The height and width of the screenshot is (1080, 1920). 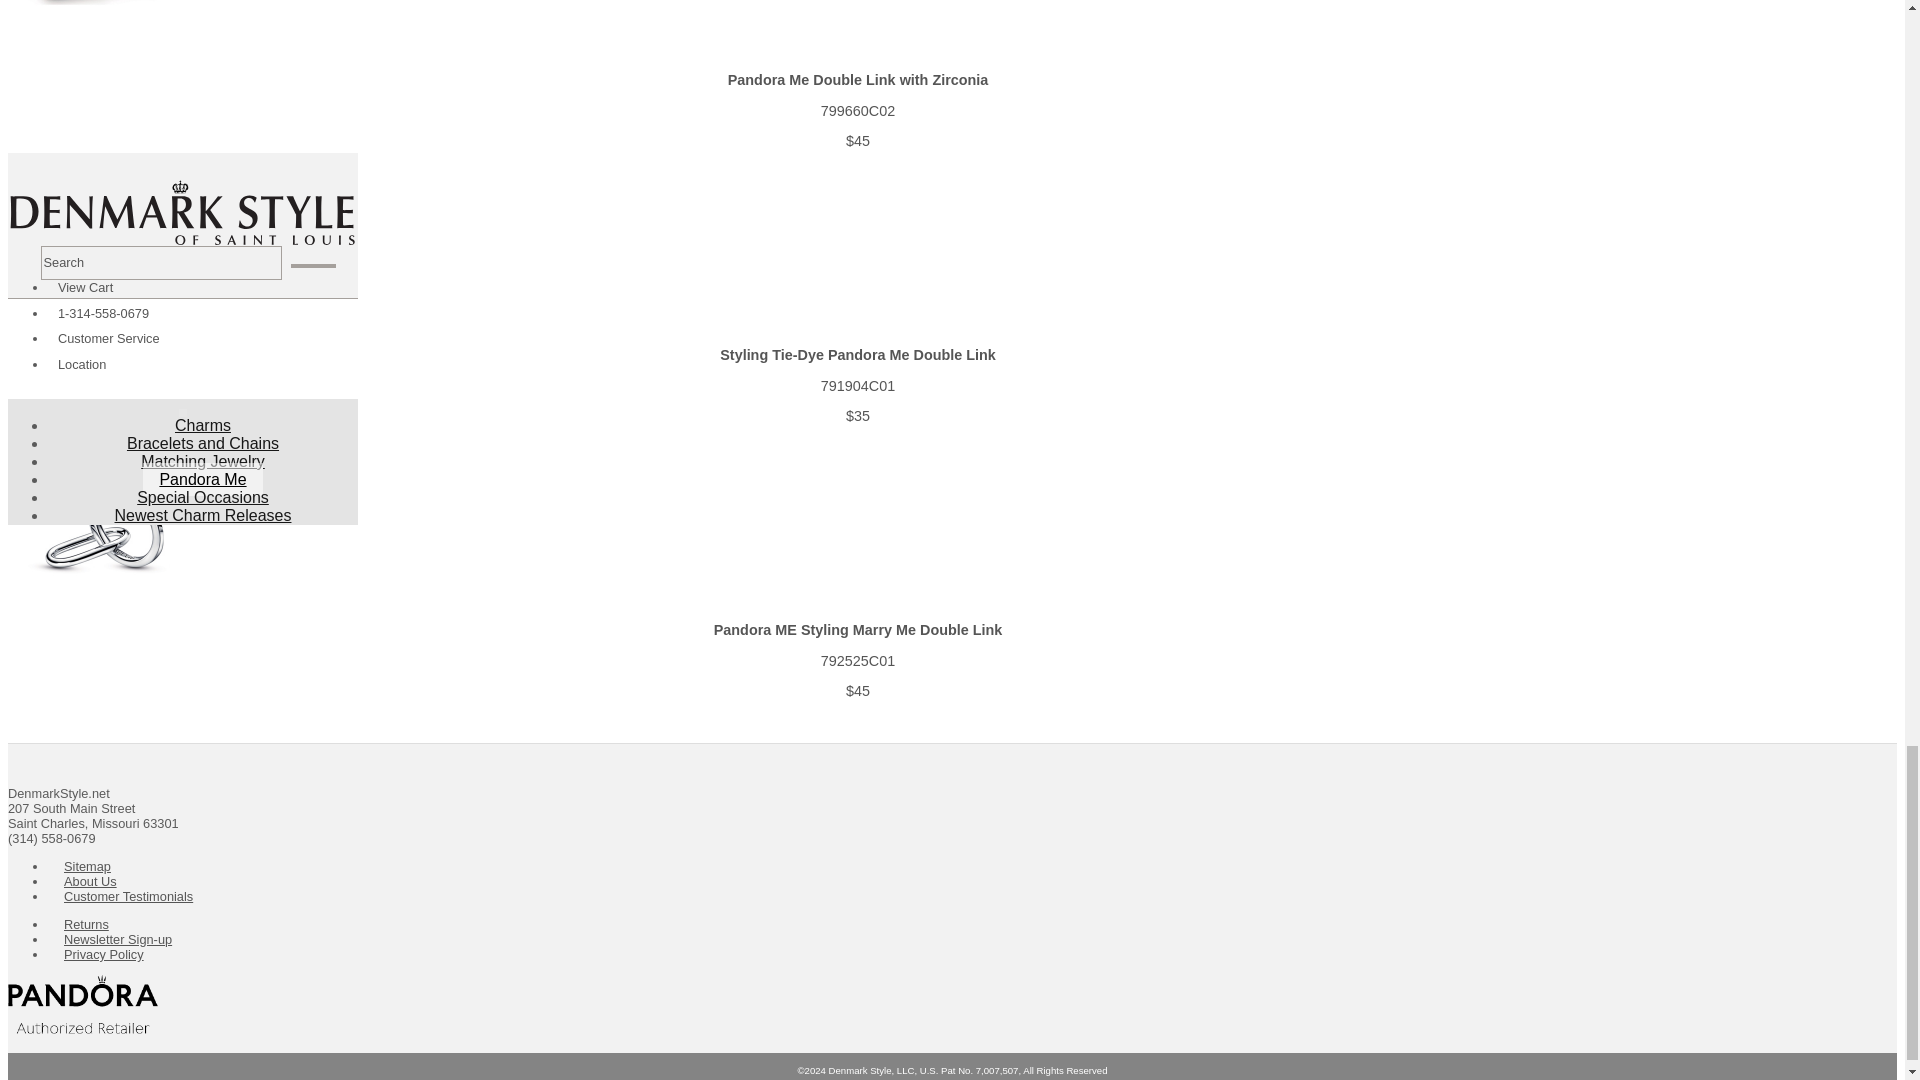 What do you see at coordinates (87, 870) in the screenshot?
I see `Sitemap` at bounding box center [87, 870].